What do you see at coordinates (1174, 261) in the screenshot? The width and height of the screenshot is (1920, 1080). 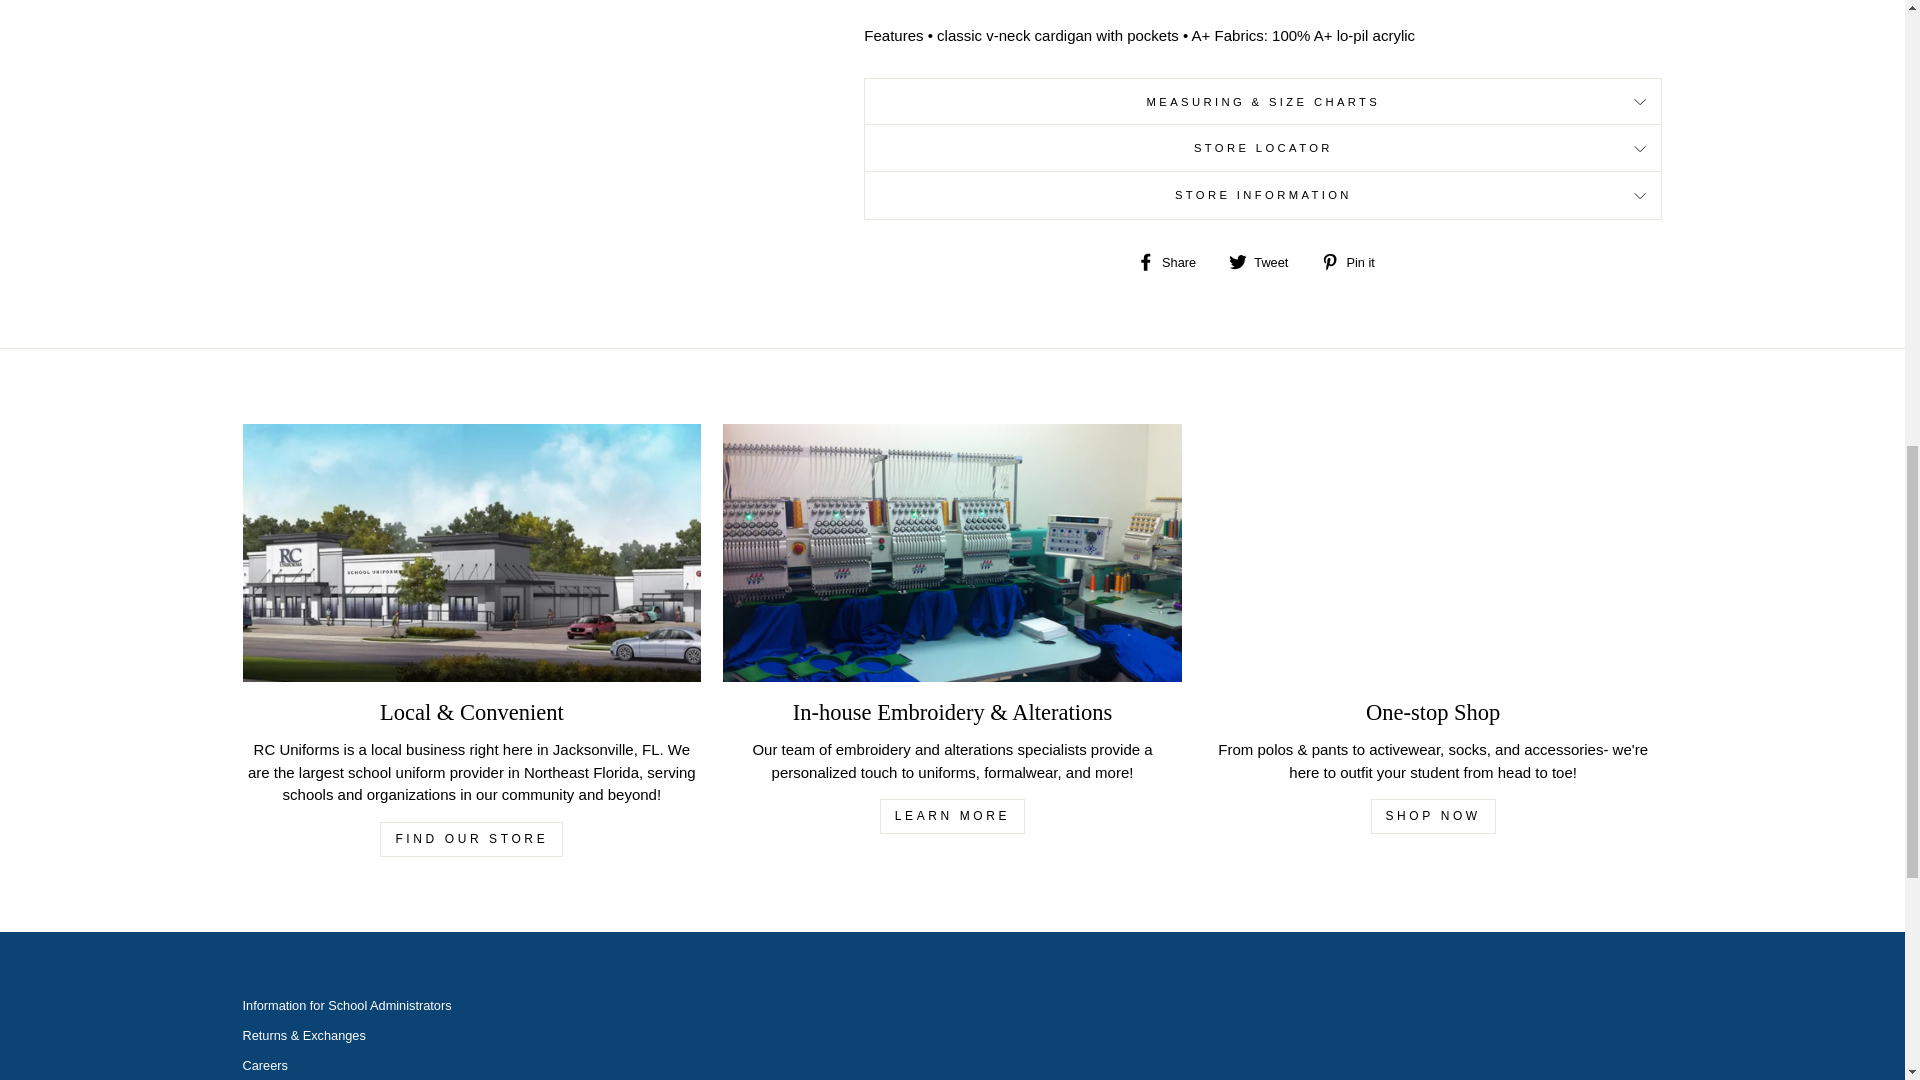 I see `Share on Facebook` at bounding box center [1174, 261].